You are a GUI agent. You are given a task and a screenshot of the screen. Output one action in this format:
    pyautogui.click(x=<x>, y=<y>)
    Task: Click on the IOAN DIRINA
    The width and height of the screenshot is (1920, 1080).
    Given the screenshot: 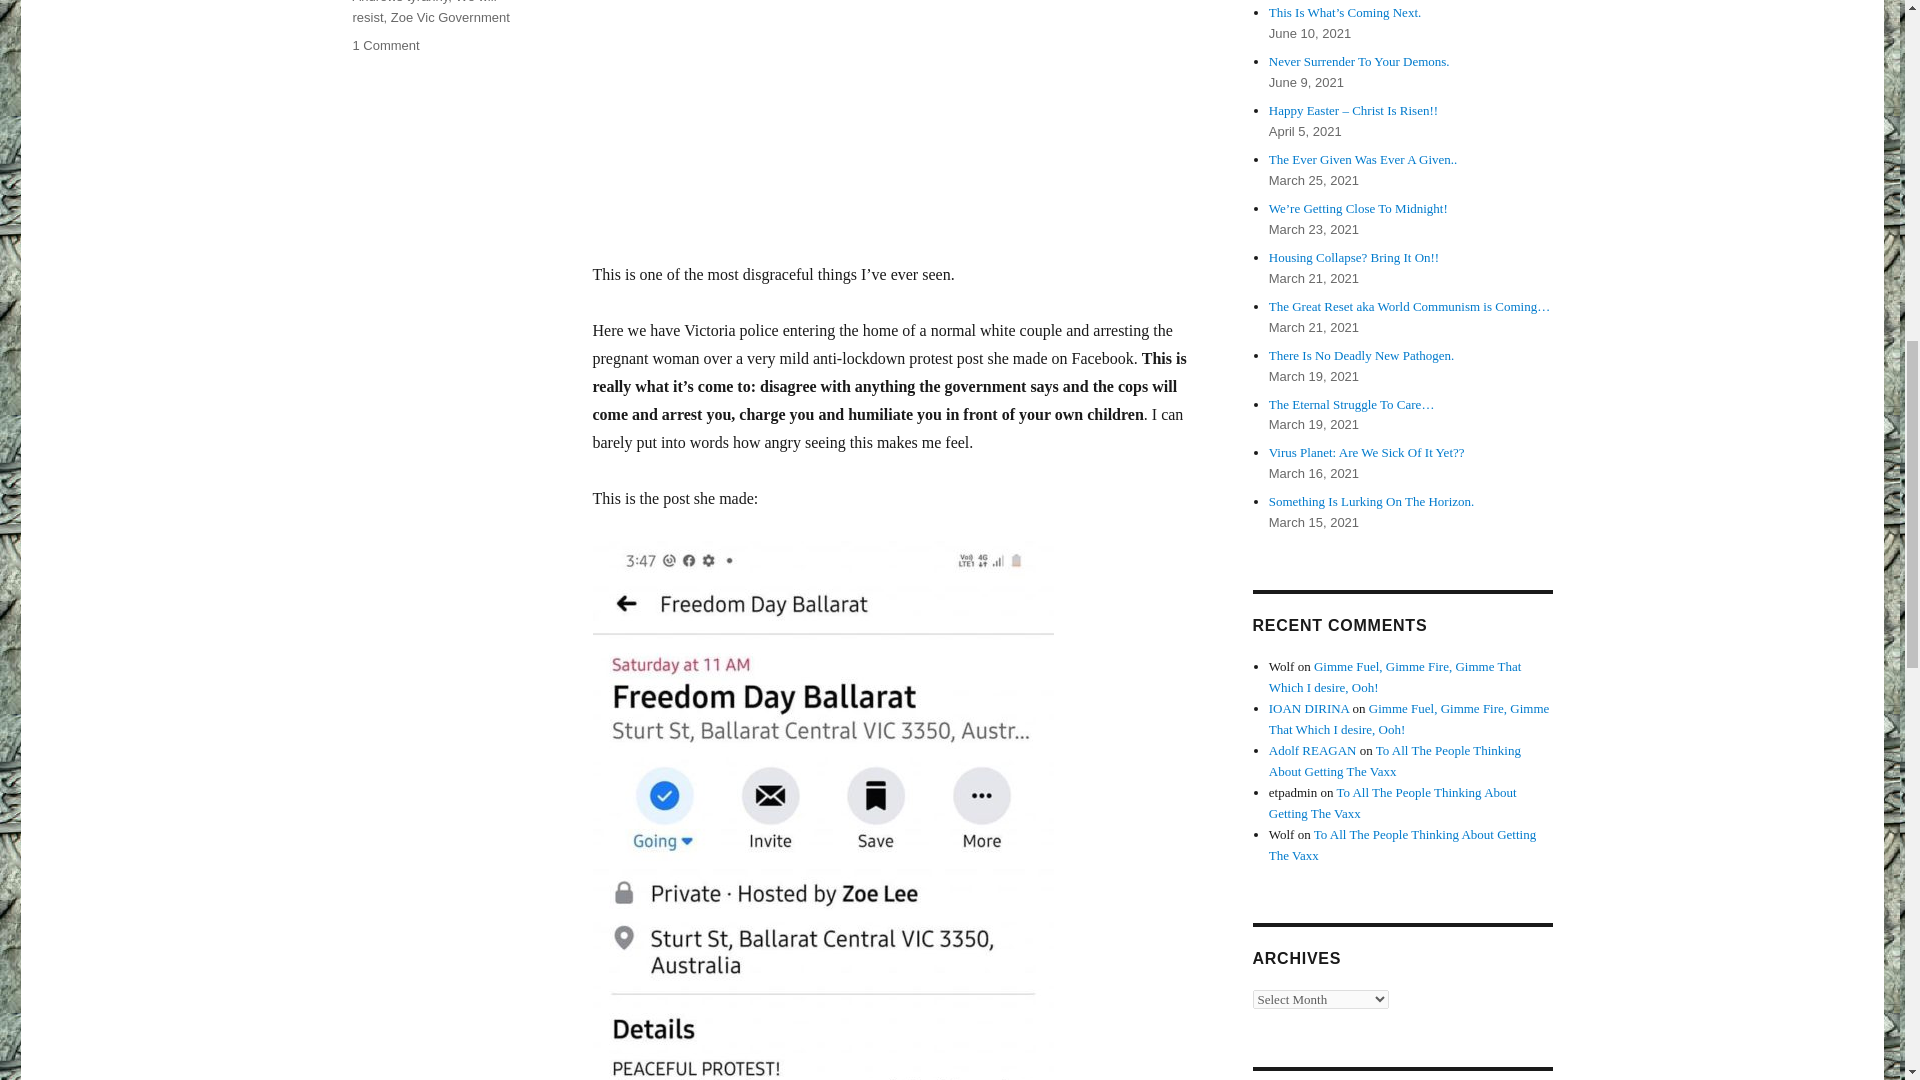 What is the action you would take?
    pyautogui.click(x=1309, y=708)
    